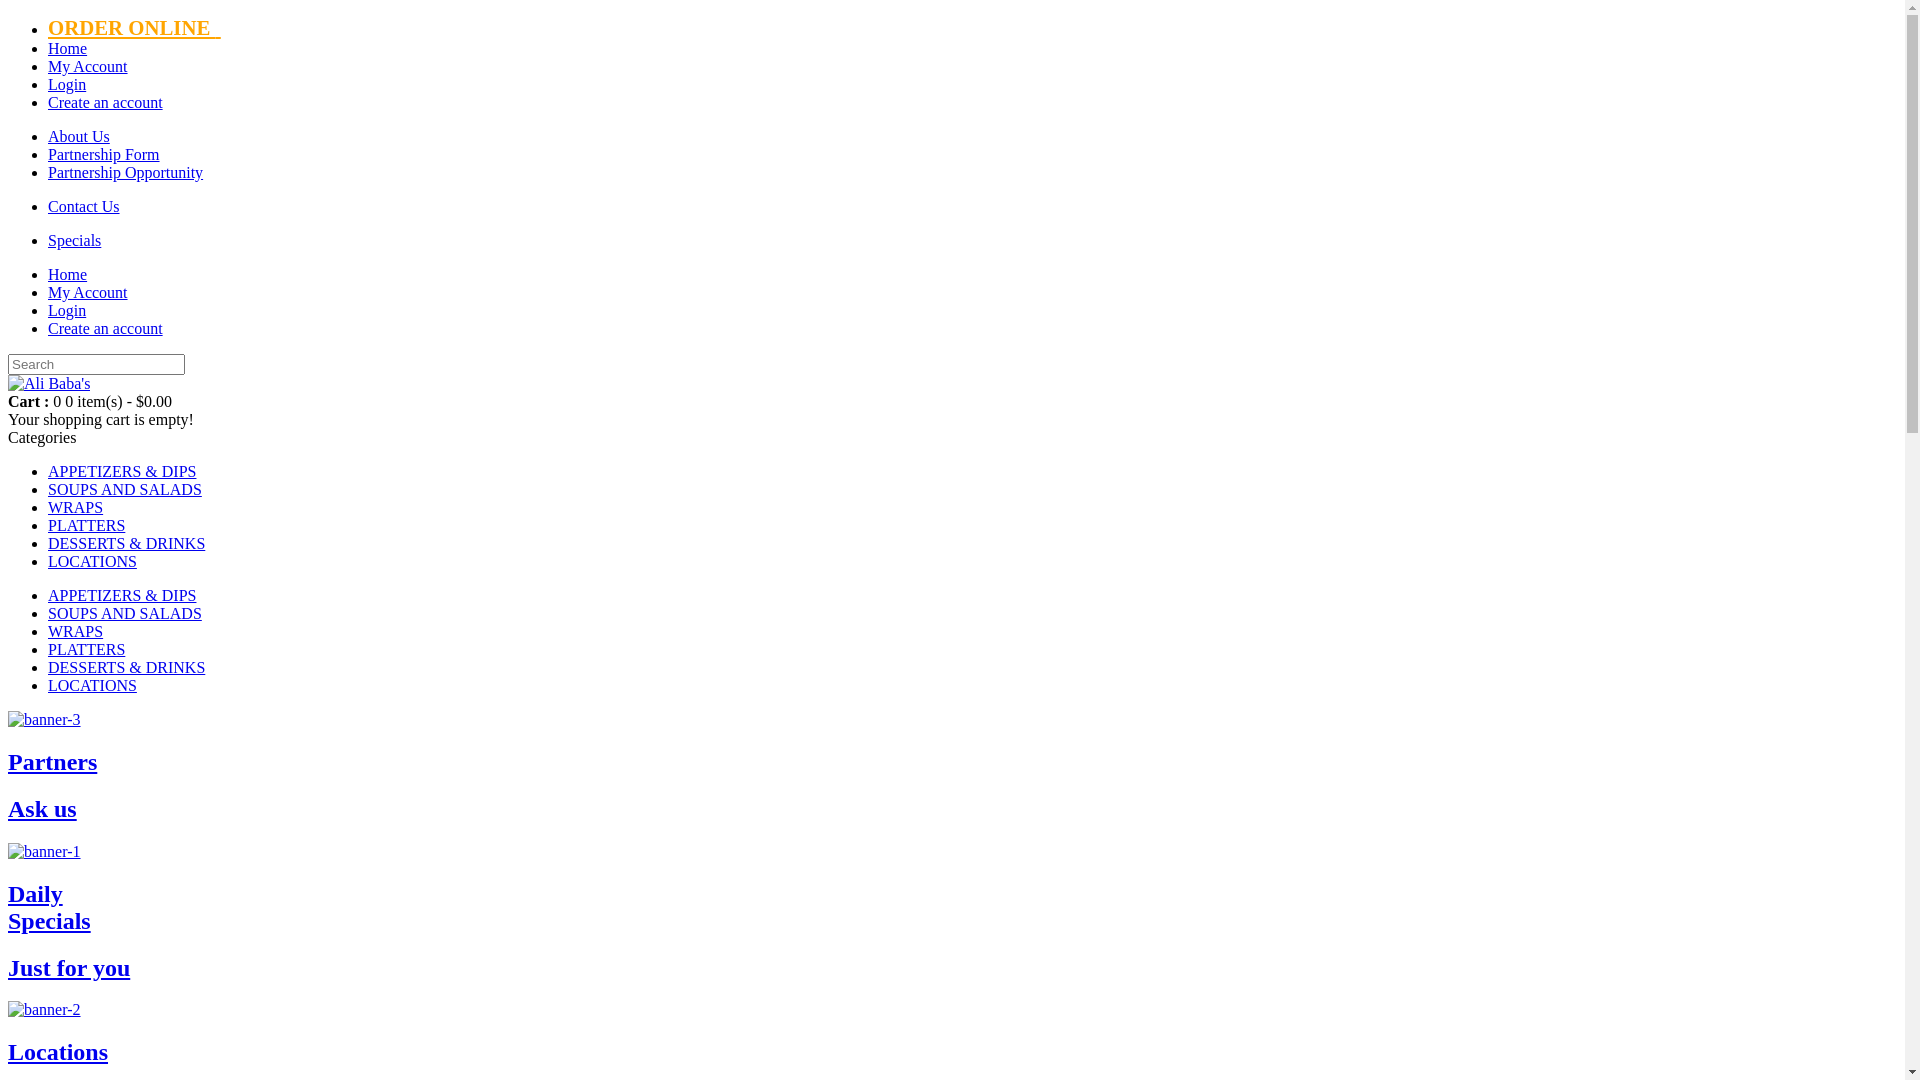  I want to click on Home, so click(68, 48).